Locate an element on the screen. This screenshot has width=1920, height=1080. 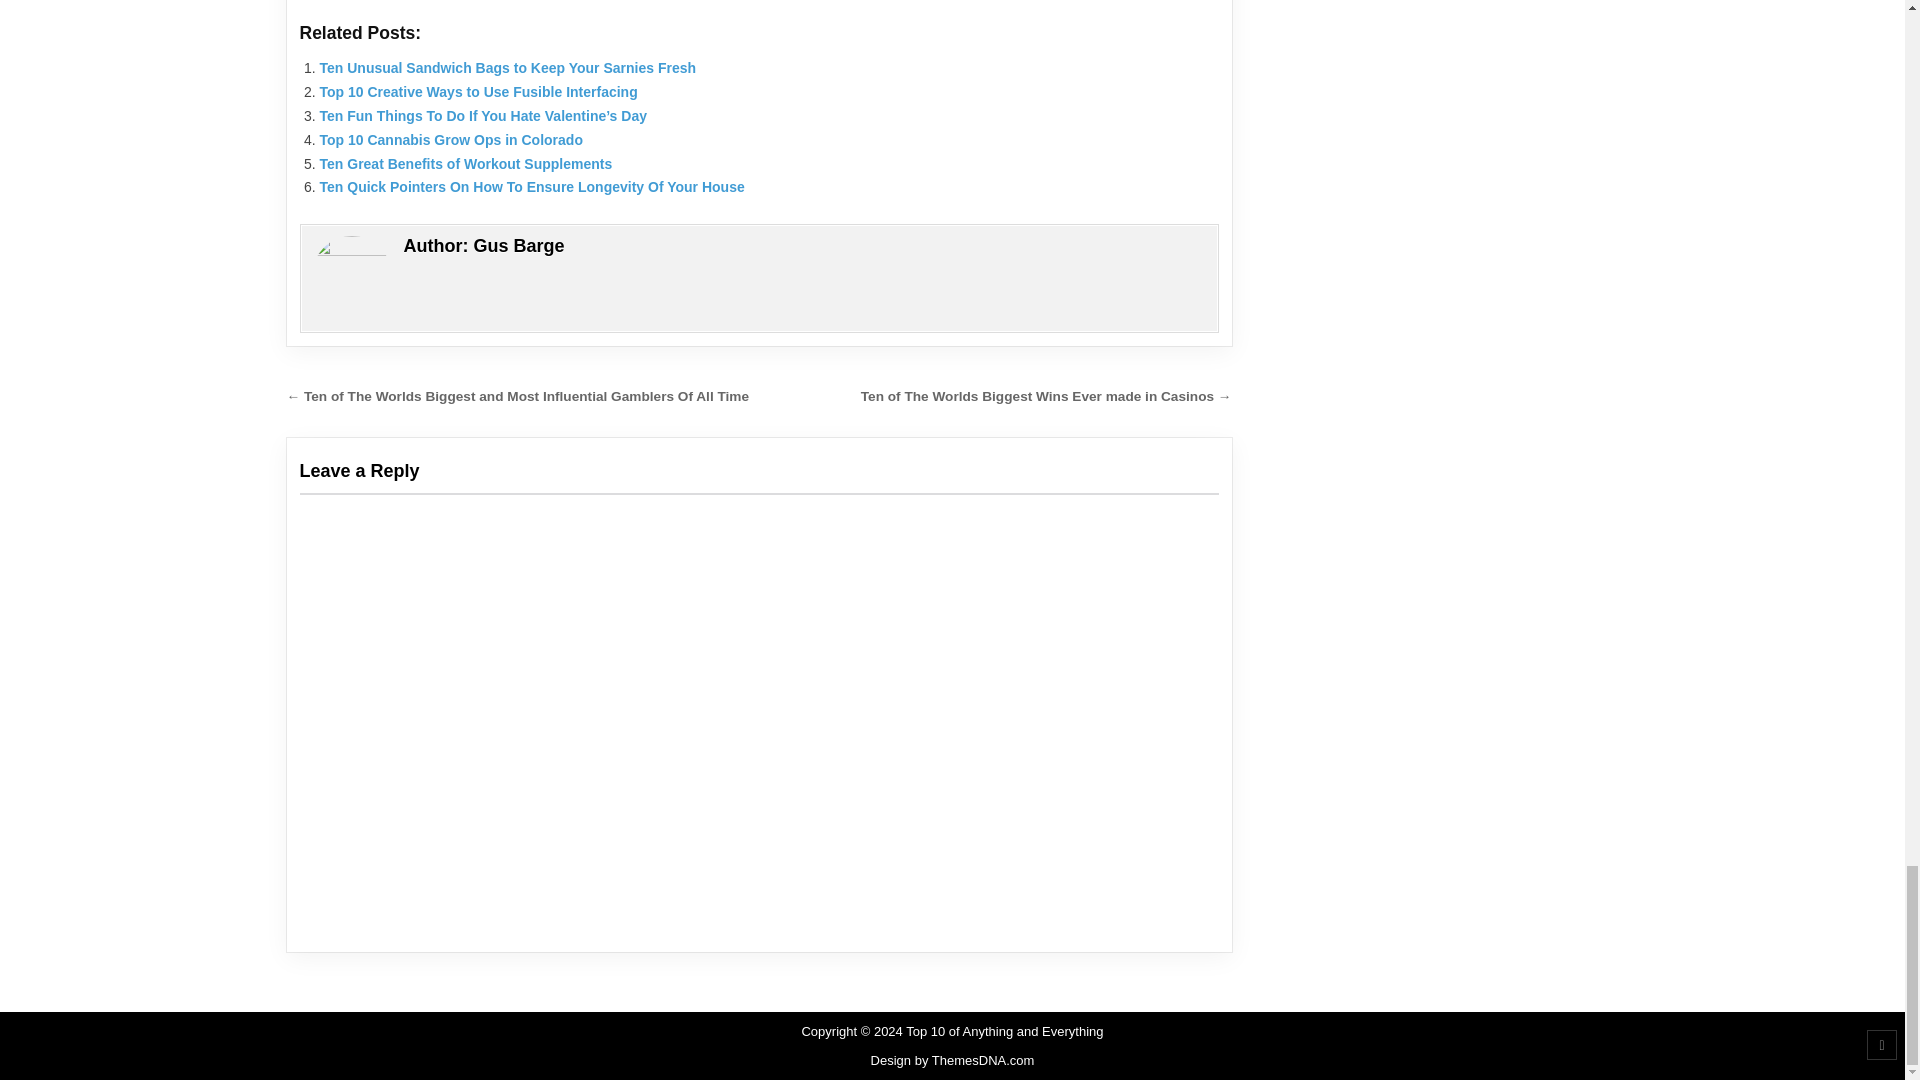
Top 10 Cannabis Grow Ops in Colorado is located at coordinates (452, 139).